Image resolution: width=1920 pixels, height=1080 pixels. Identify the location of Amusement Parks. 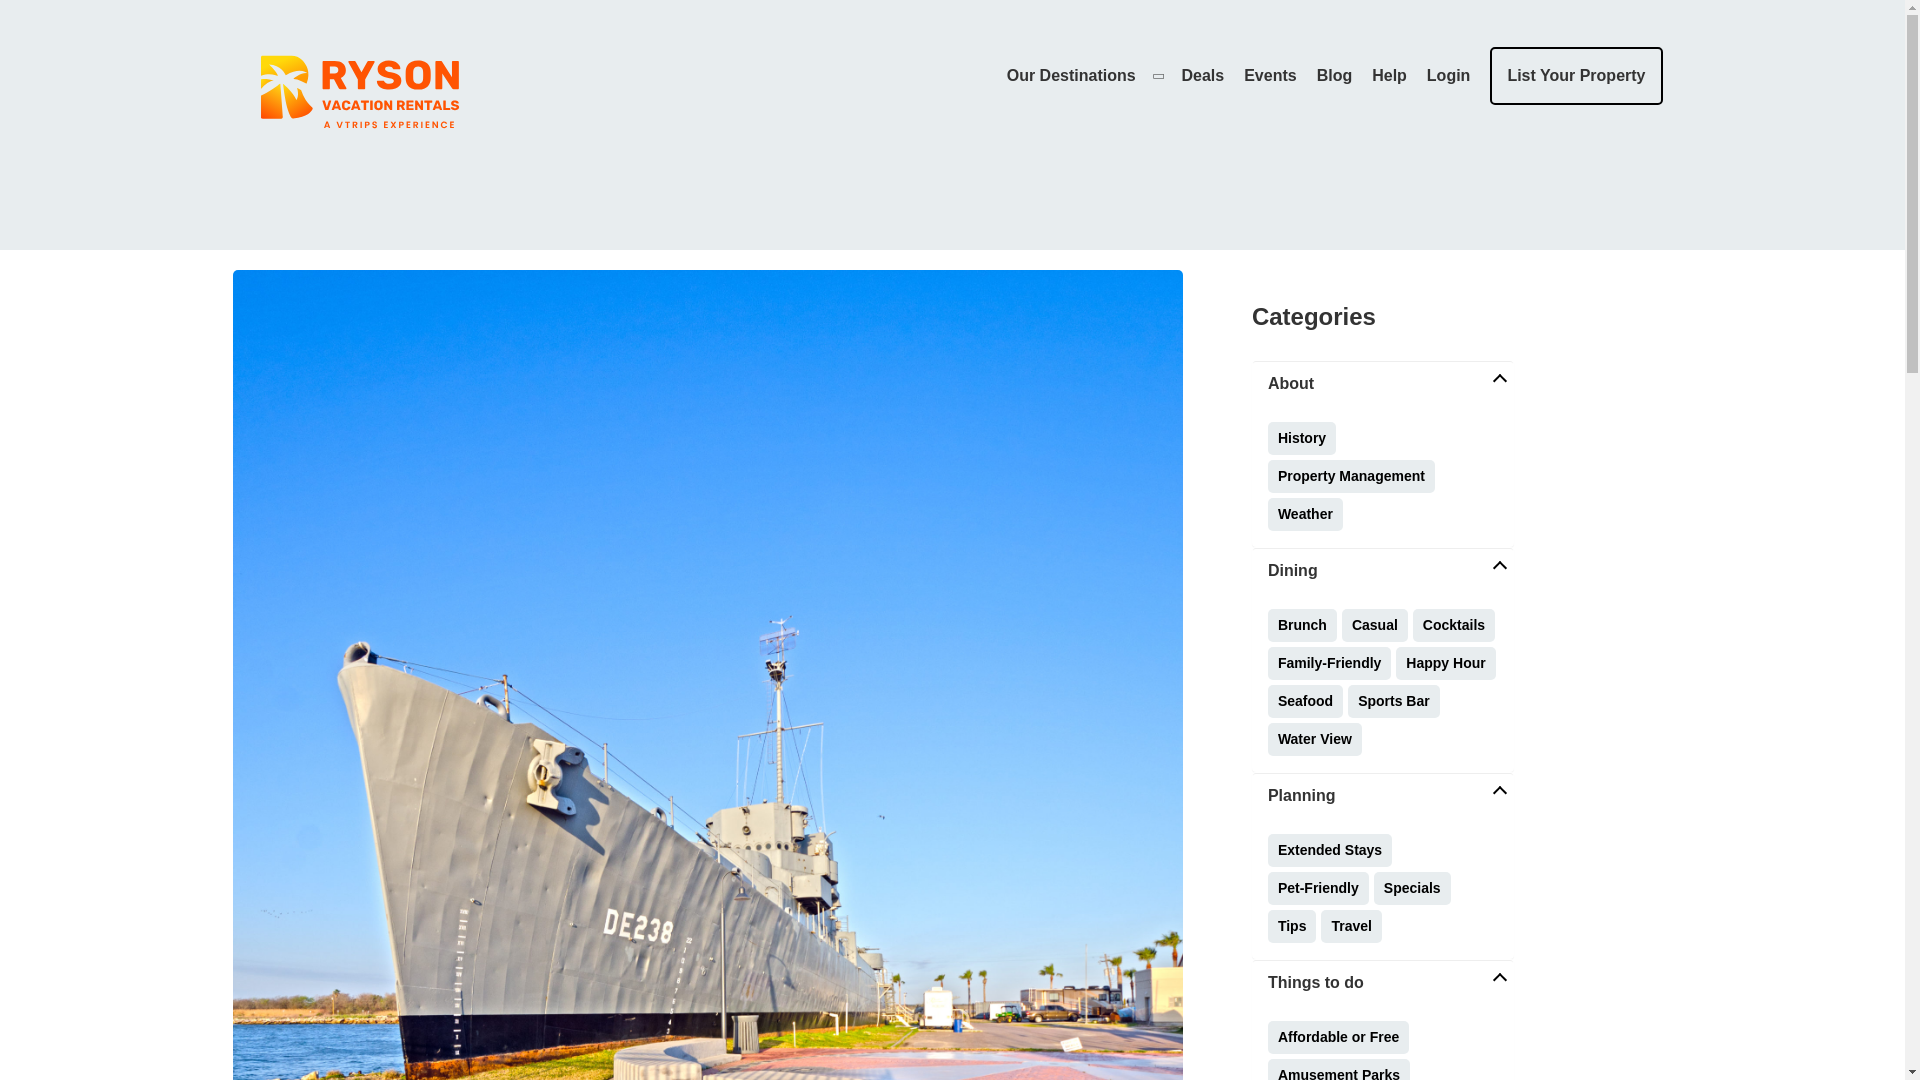
(1338, 1070).